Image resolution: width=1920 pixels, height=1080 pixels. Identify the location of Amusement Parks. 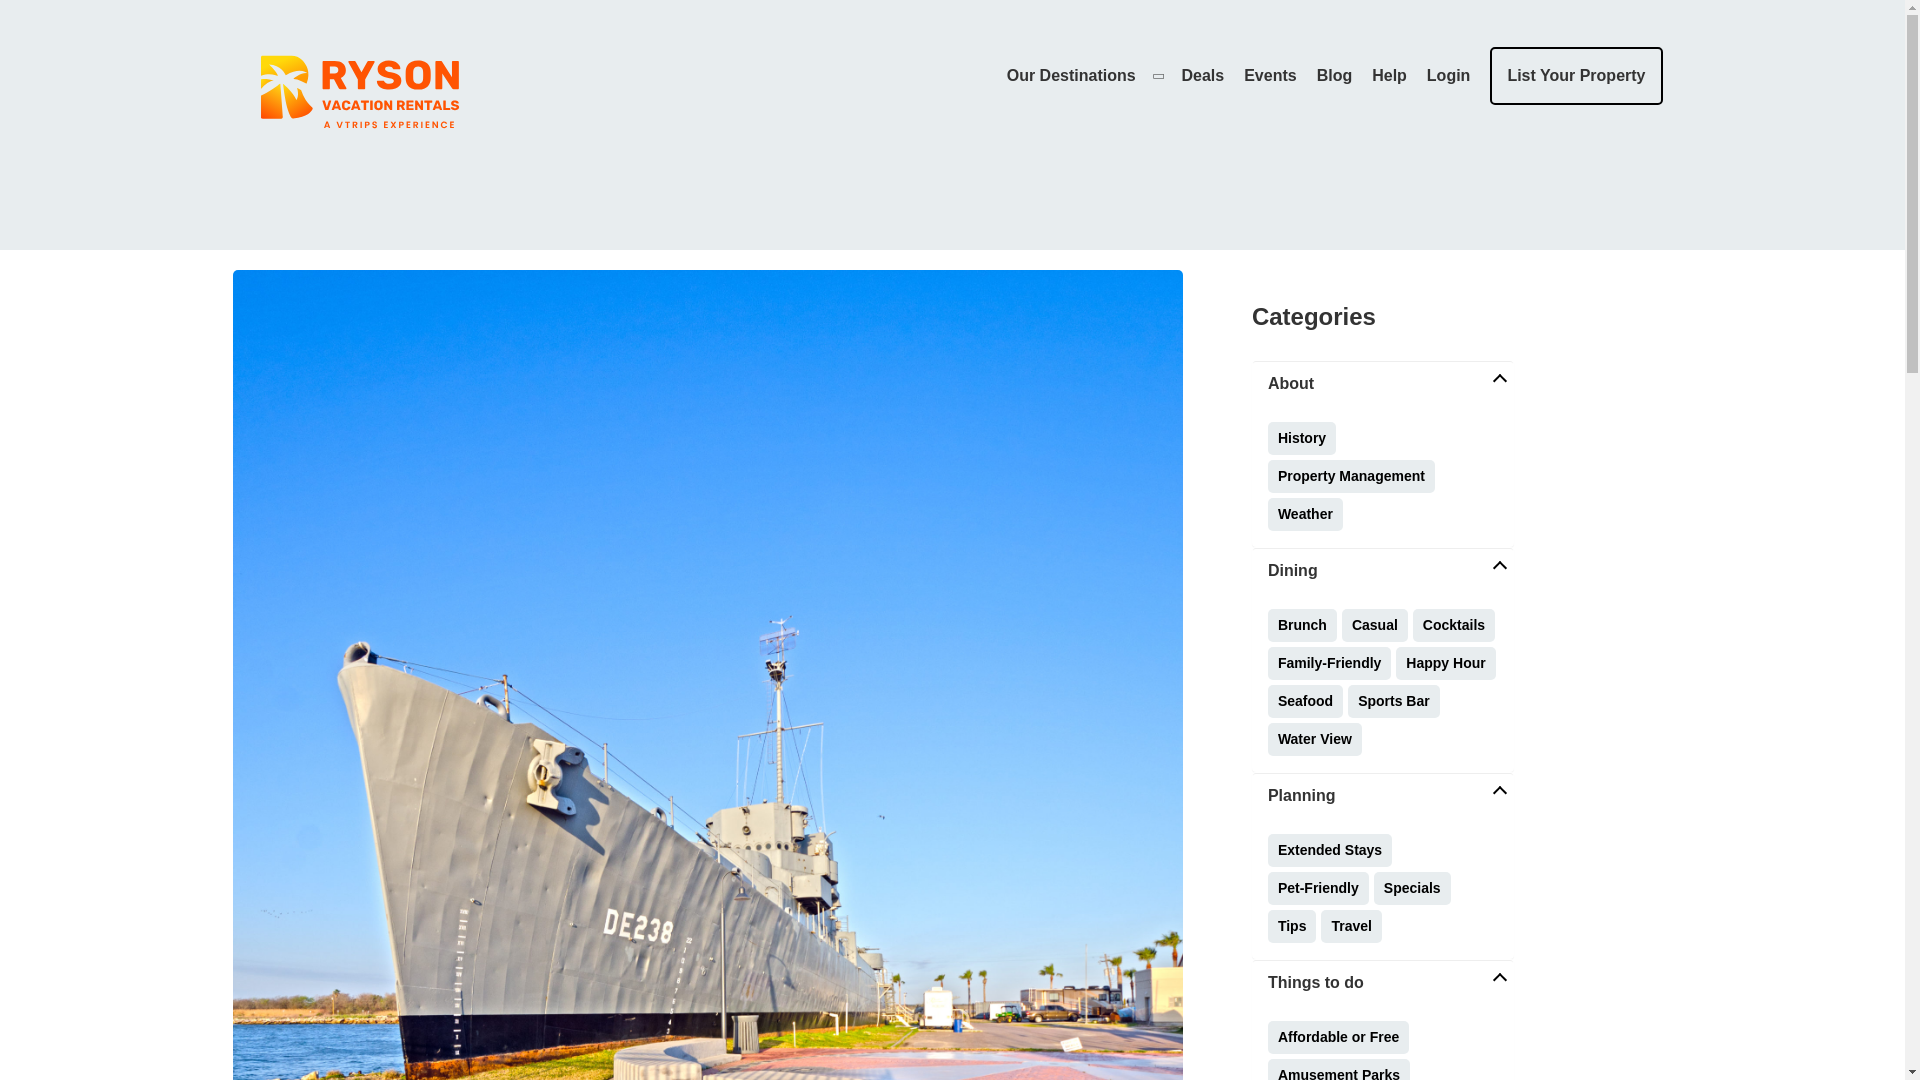
(1338, 1070).